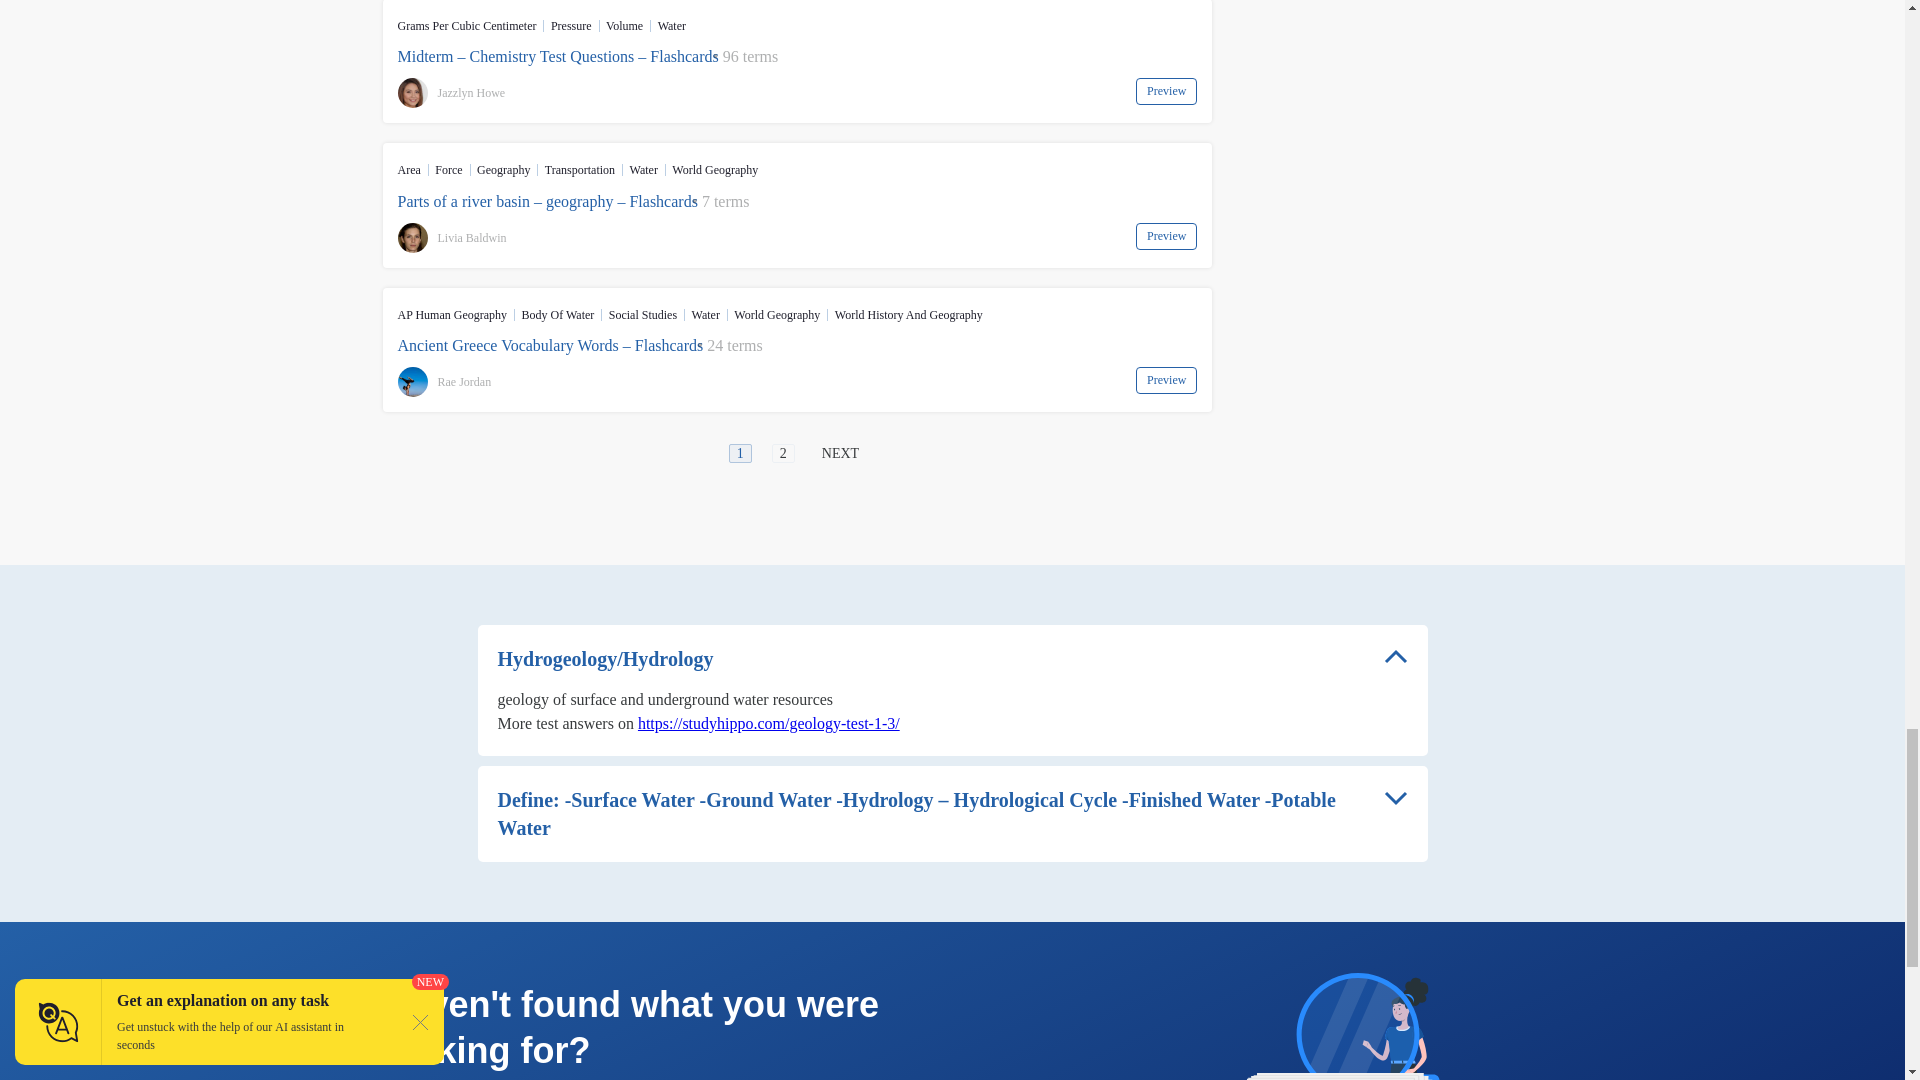 The image size is (1920, 1080). I want to click on 2, so click(782, 453).